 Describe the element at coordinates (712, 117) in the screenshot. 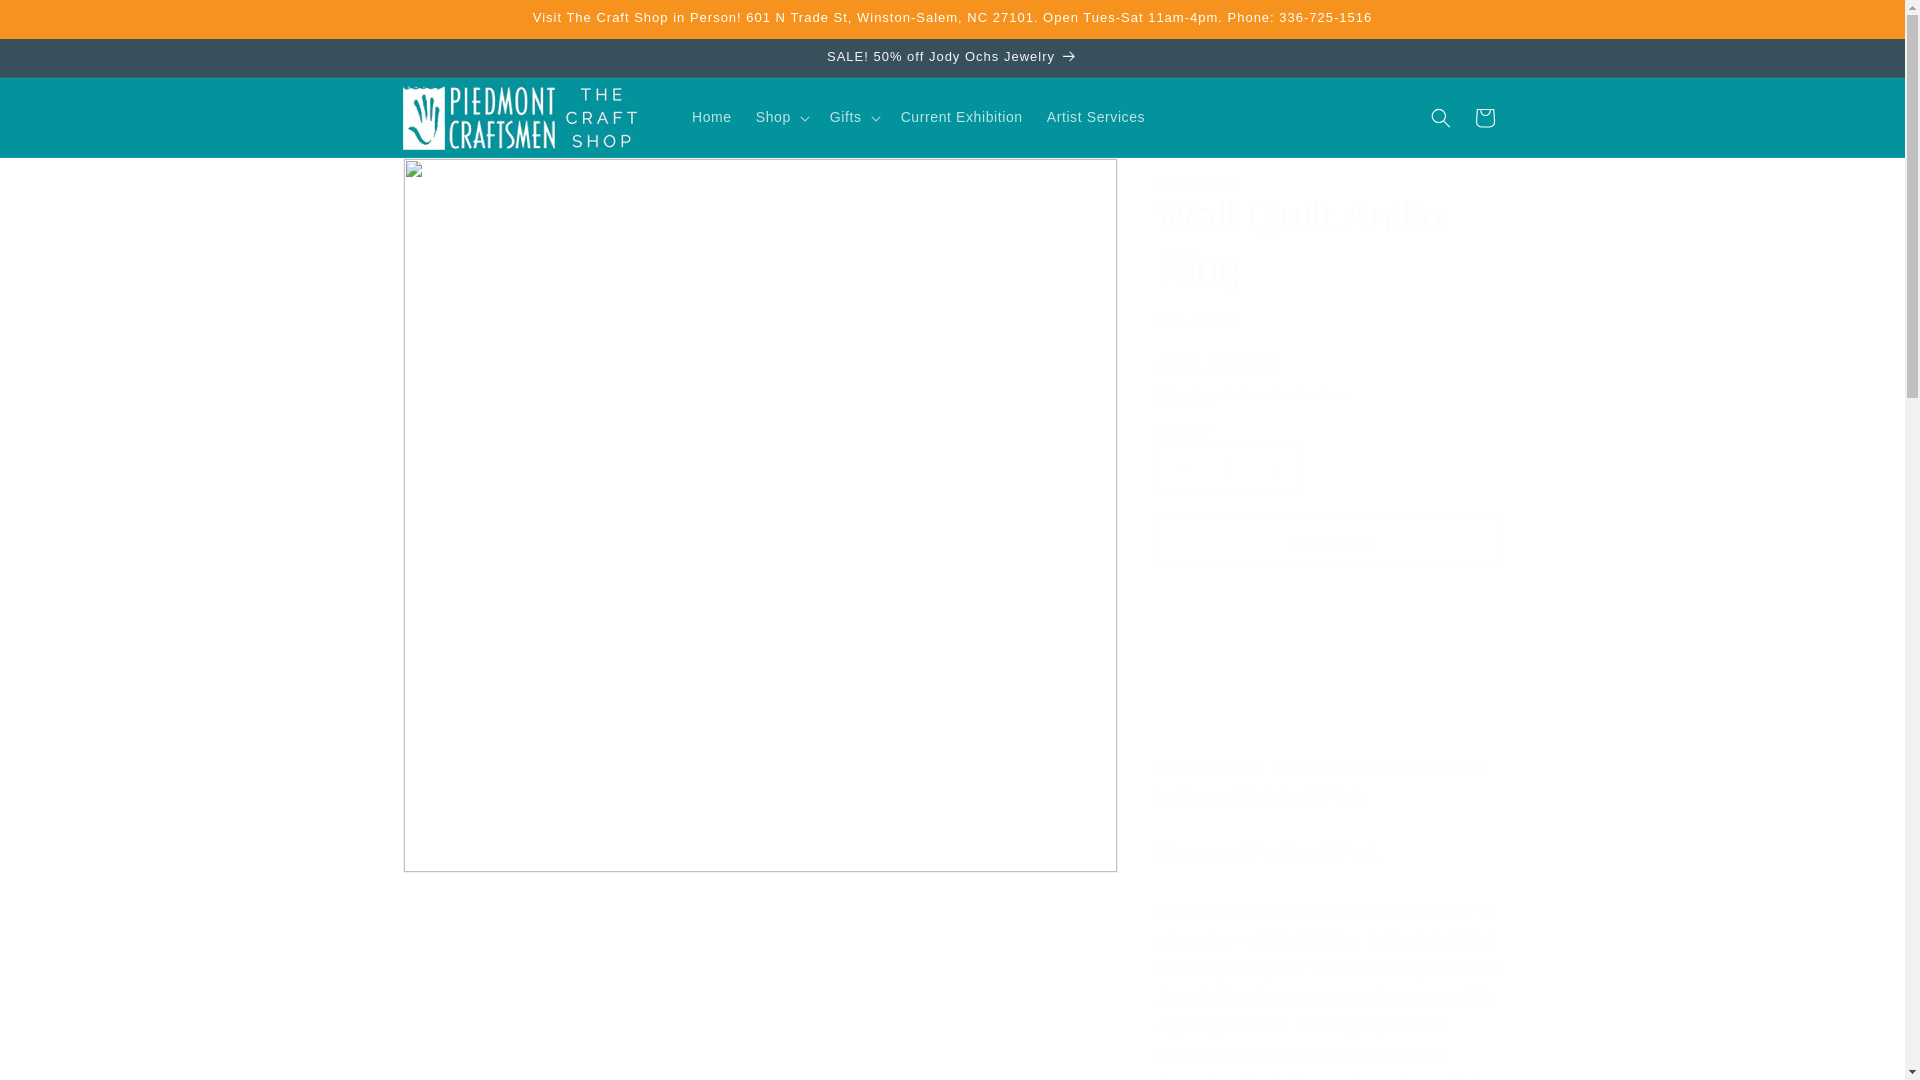

I see `Home` at that location.